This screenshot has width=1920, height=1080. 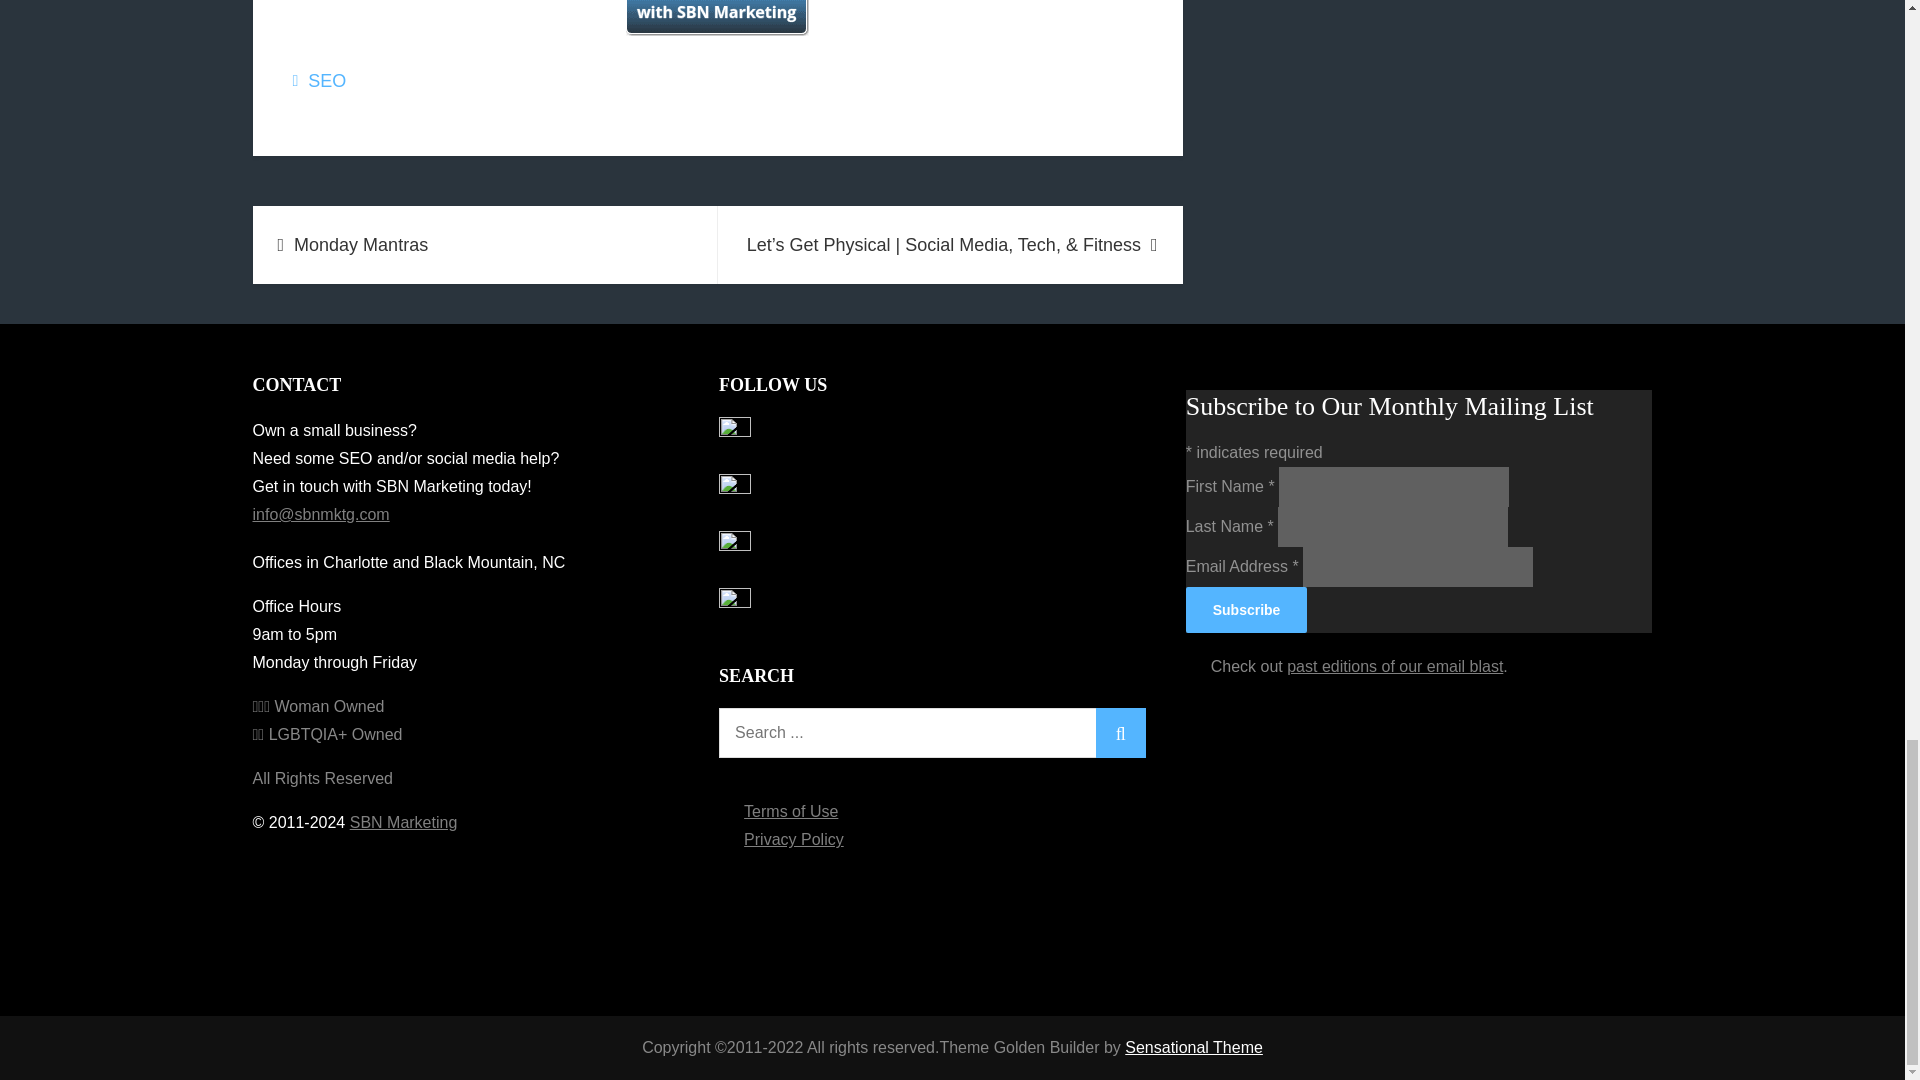 What do you see at coordinates (326, 80) in the screenshot?
I see `SEO` at bounding box center [326, 80].